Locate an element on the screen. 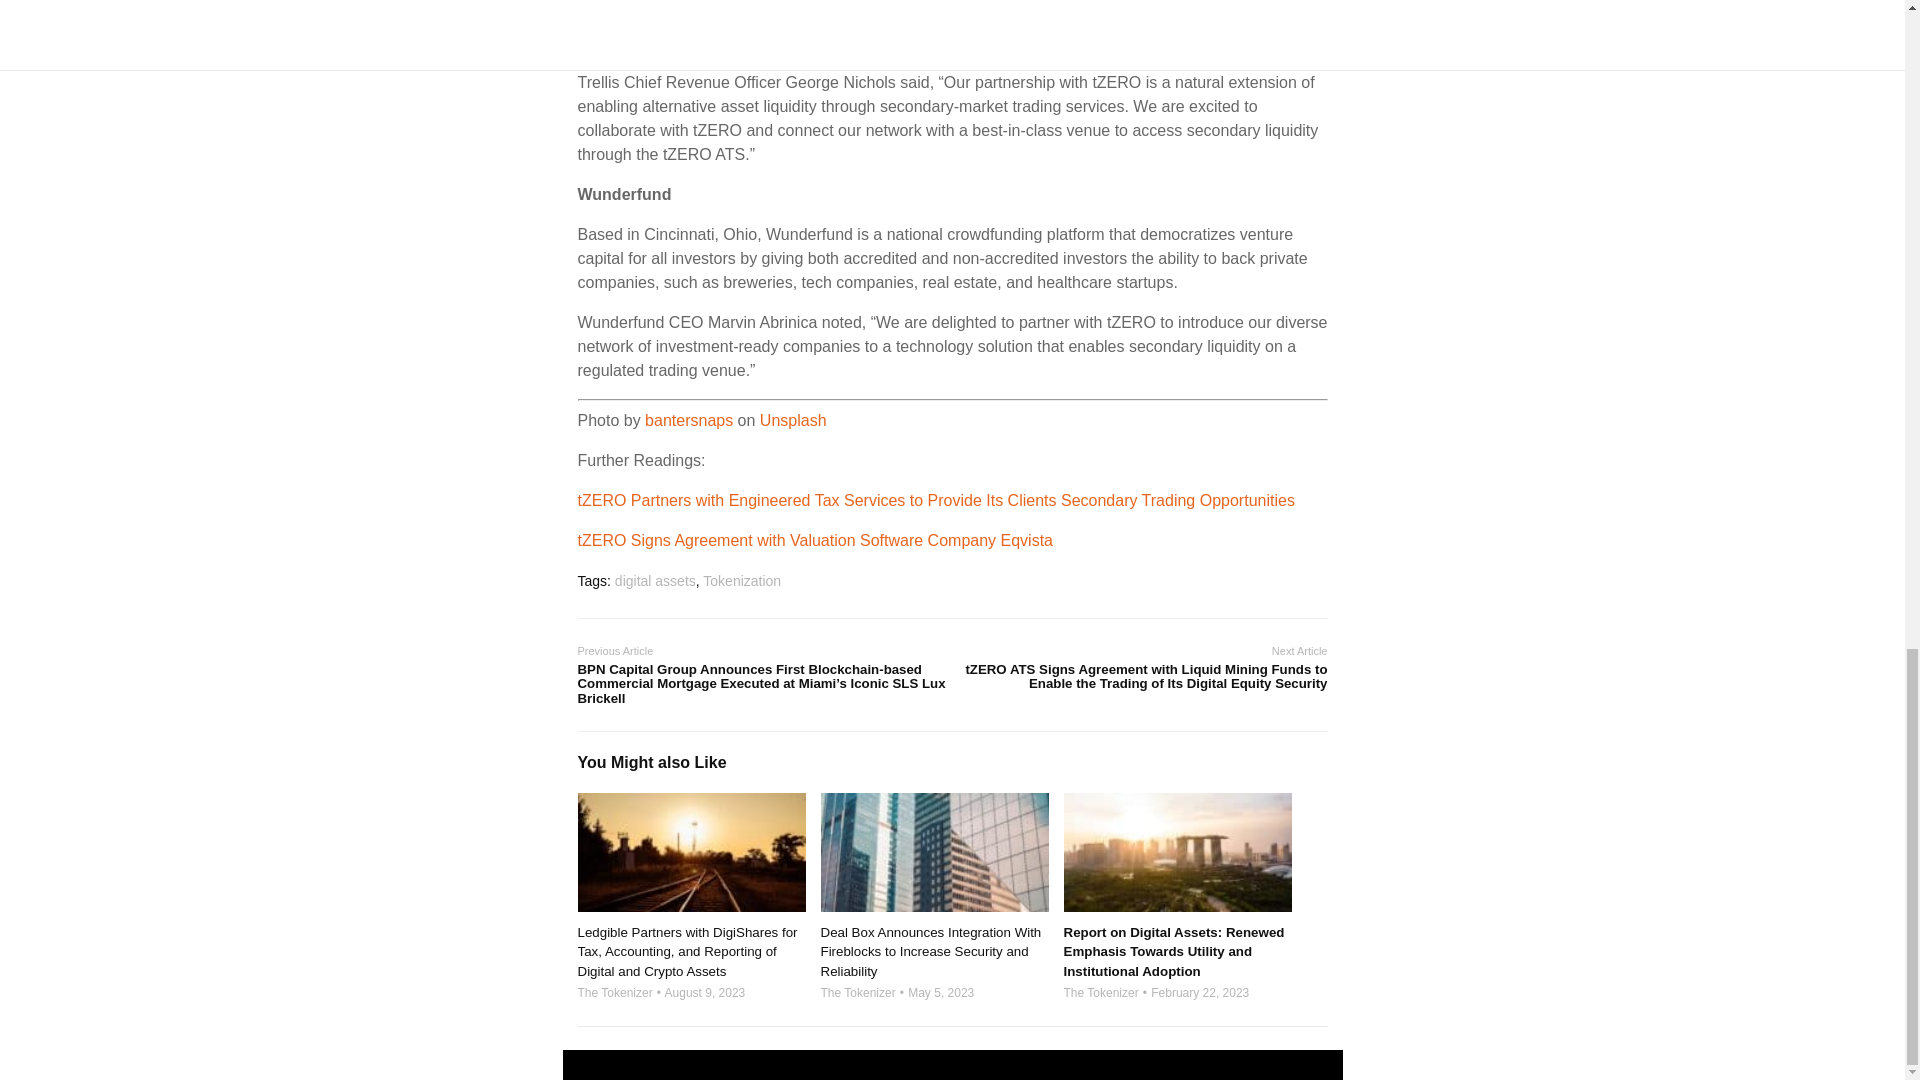 The height and width of the screenshot is (1080, 1920). The Tokenizer is located at coordinates (614, 993).